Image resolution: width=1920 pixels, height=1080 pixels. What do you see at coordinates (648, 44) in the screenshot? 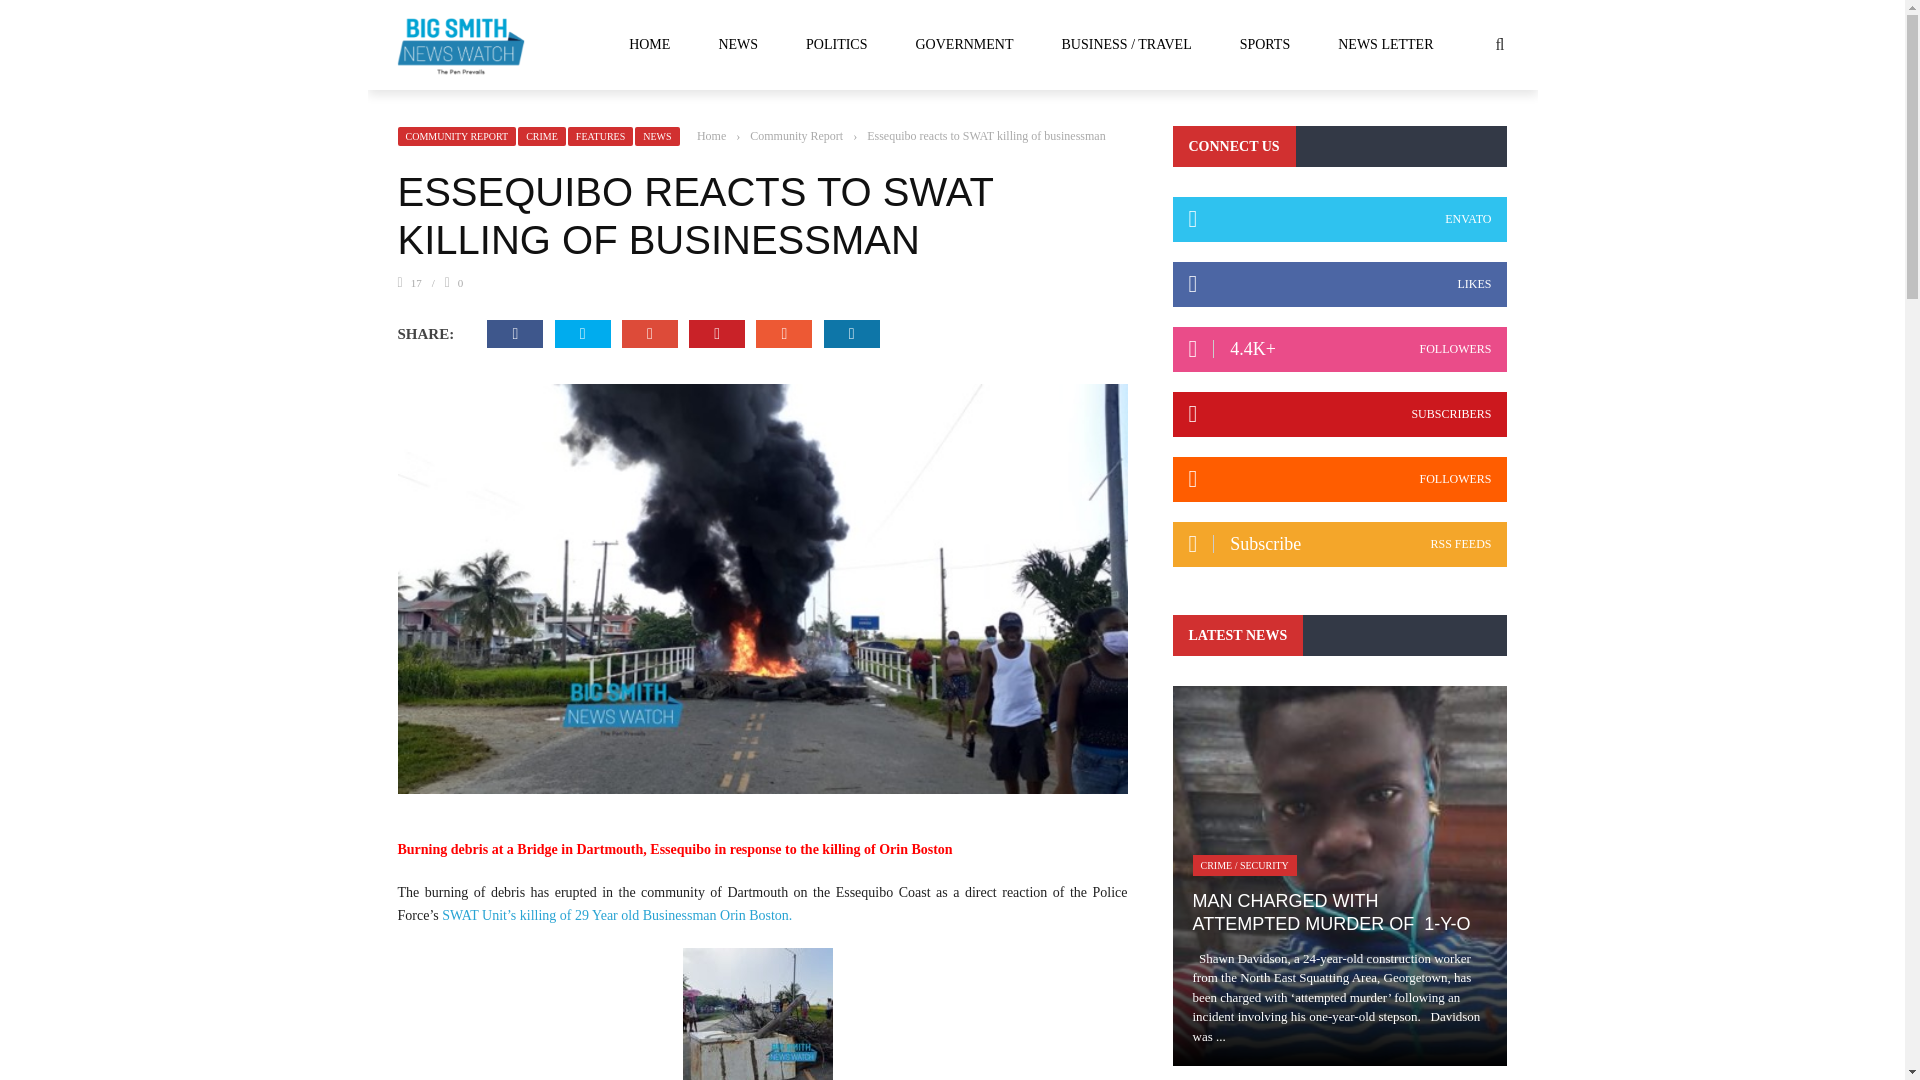
I see `HOME` at bounding box center [648, 44].